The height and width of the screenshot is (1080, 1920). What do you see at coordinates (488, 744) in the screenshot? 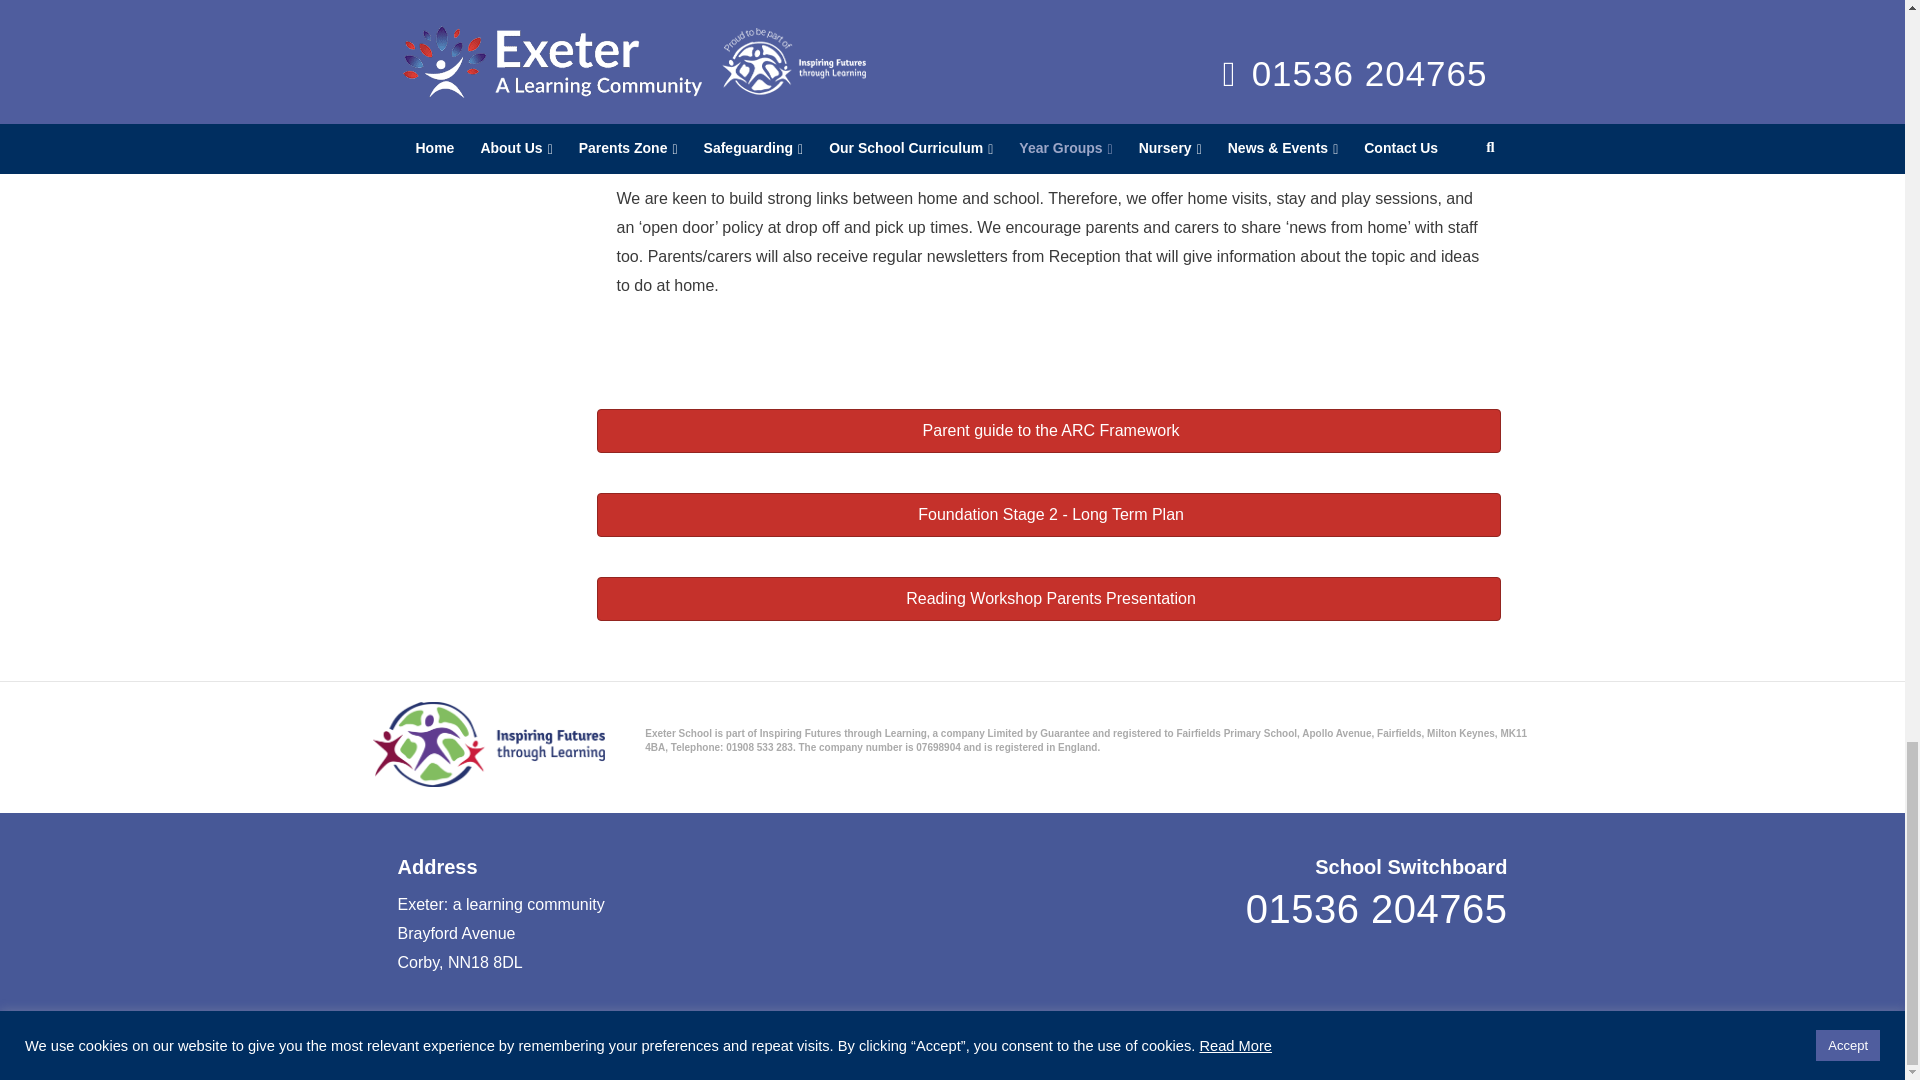
I see `iftl footer logo` at bounding box center [488, 744].